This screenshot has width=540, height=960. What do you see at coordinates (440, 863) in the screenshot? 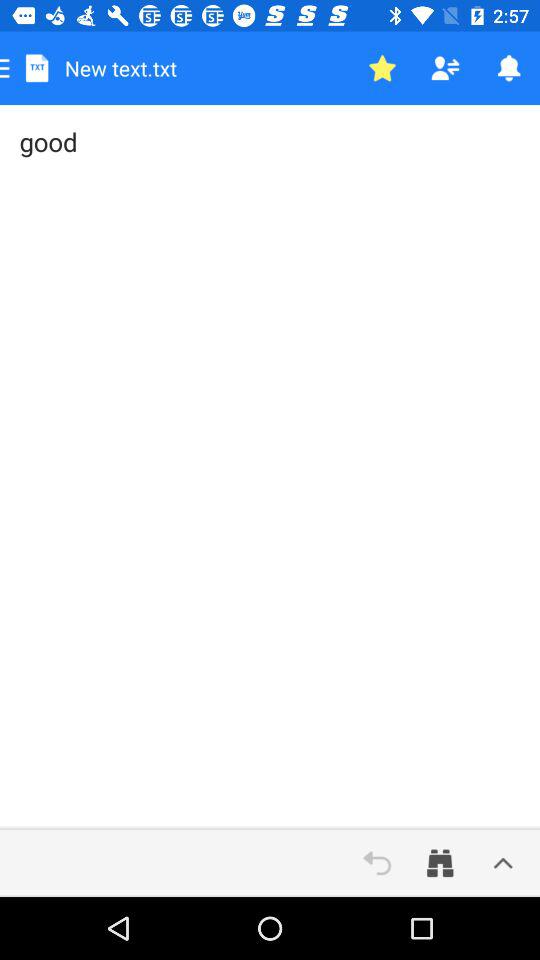
I see `search` at bounding box center [440, 863].